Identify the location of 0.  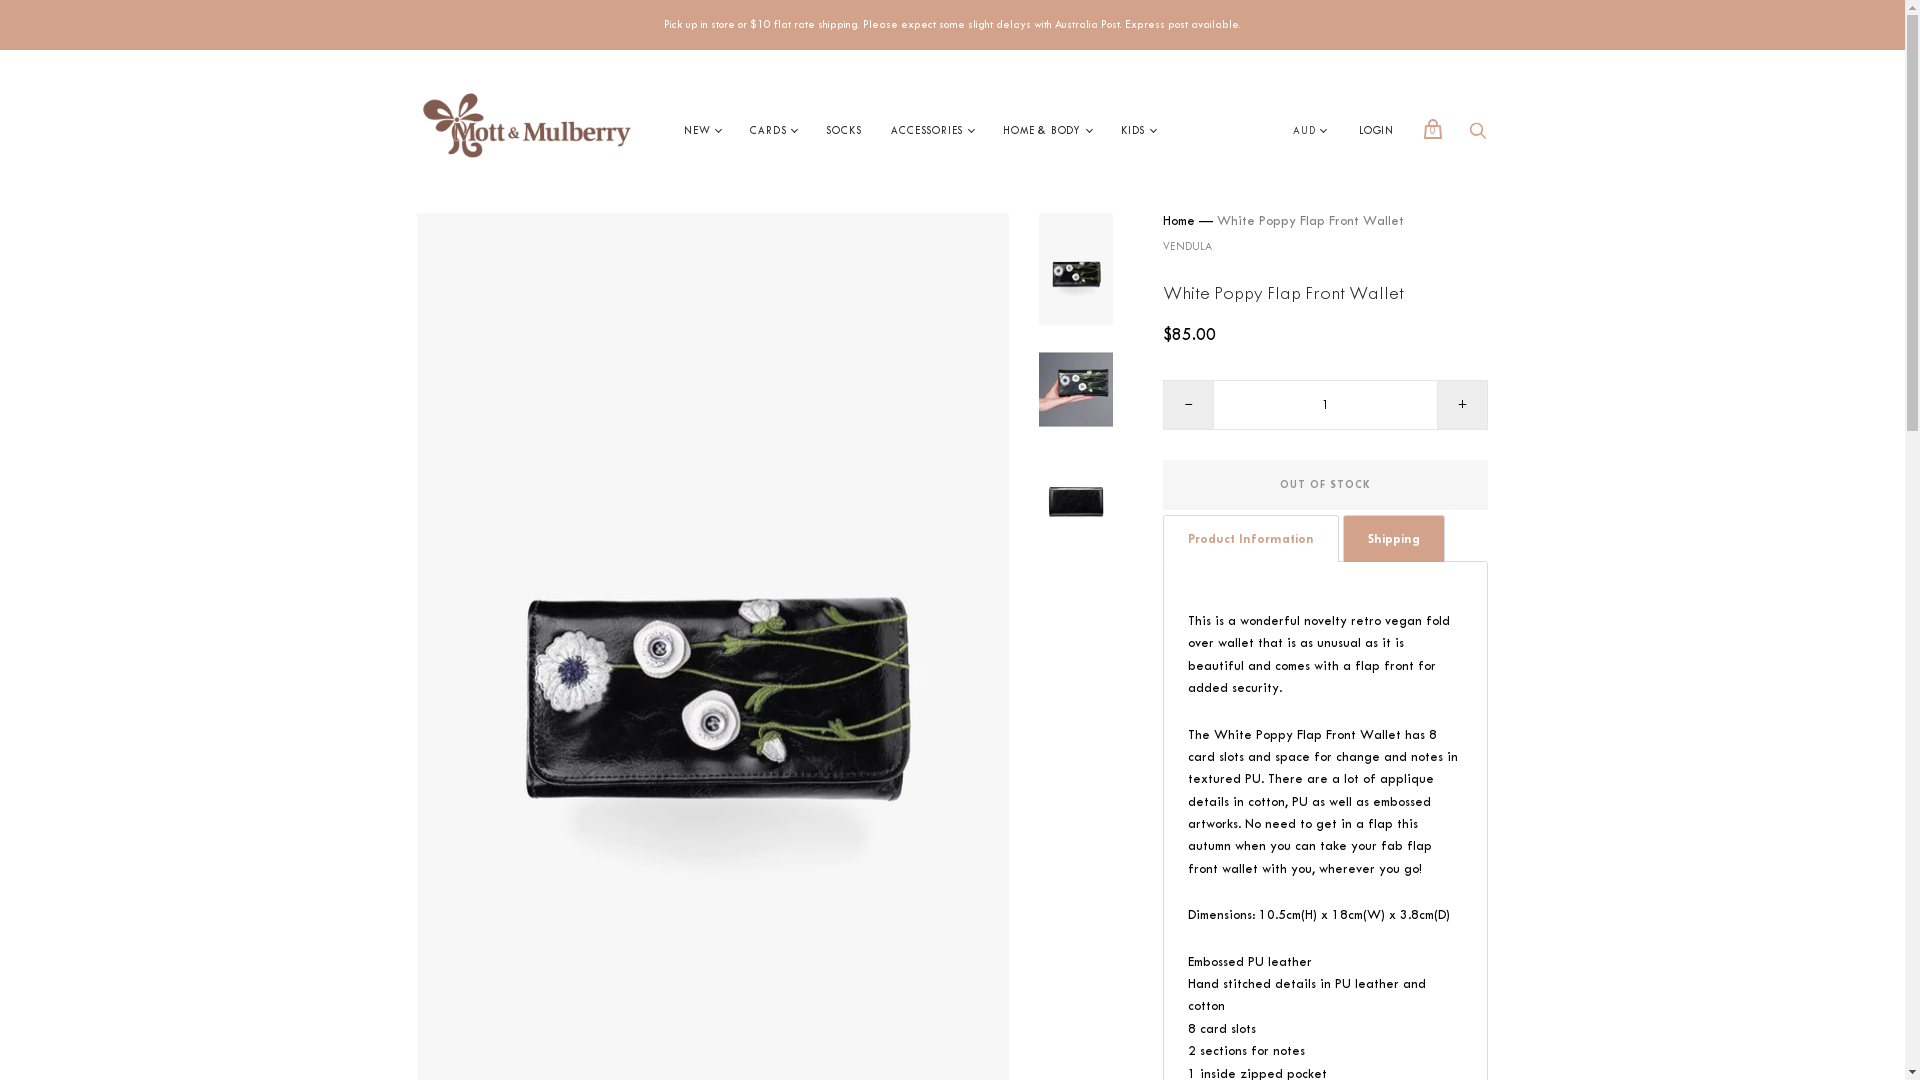
(1433, 129).